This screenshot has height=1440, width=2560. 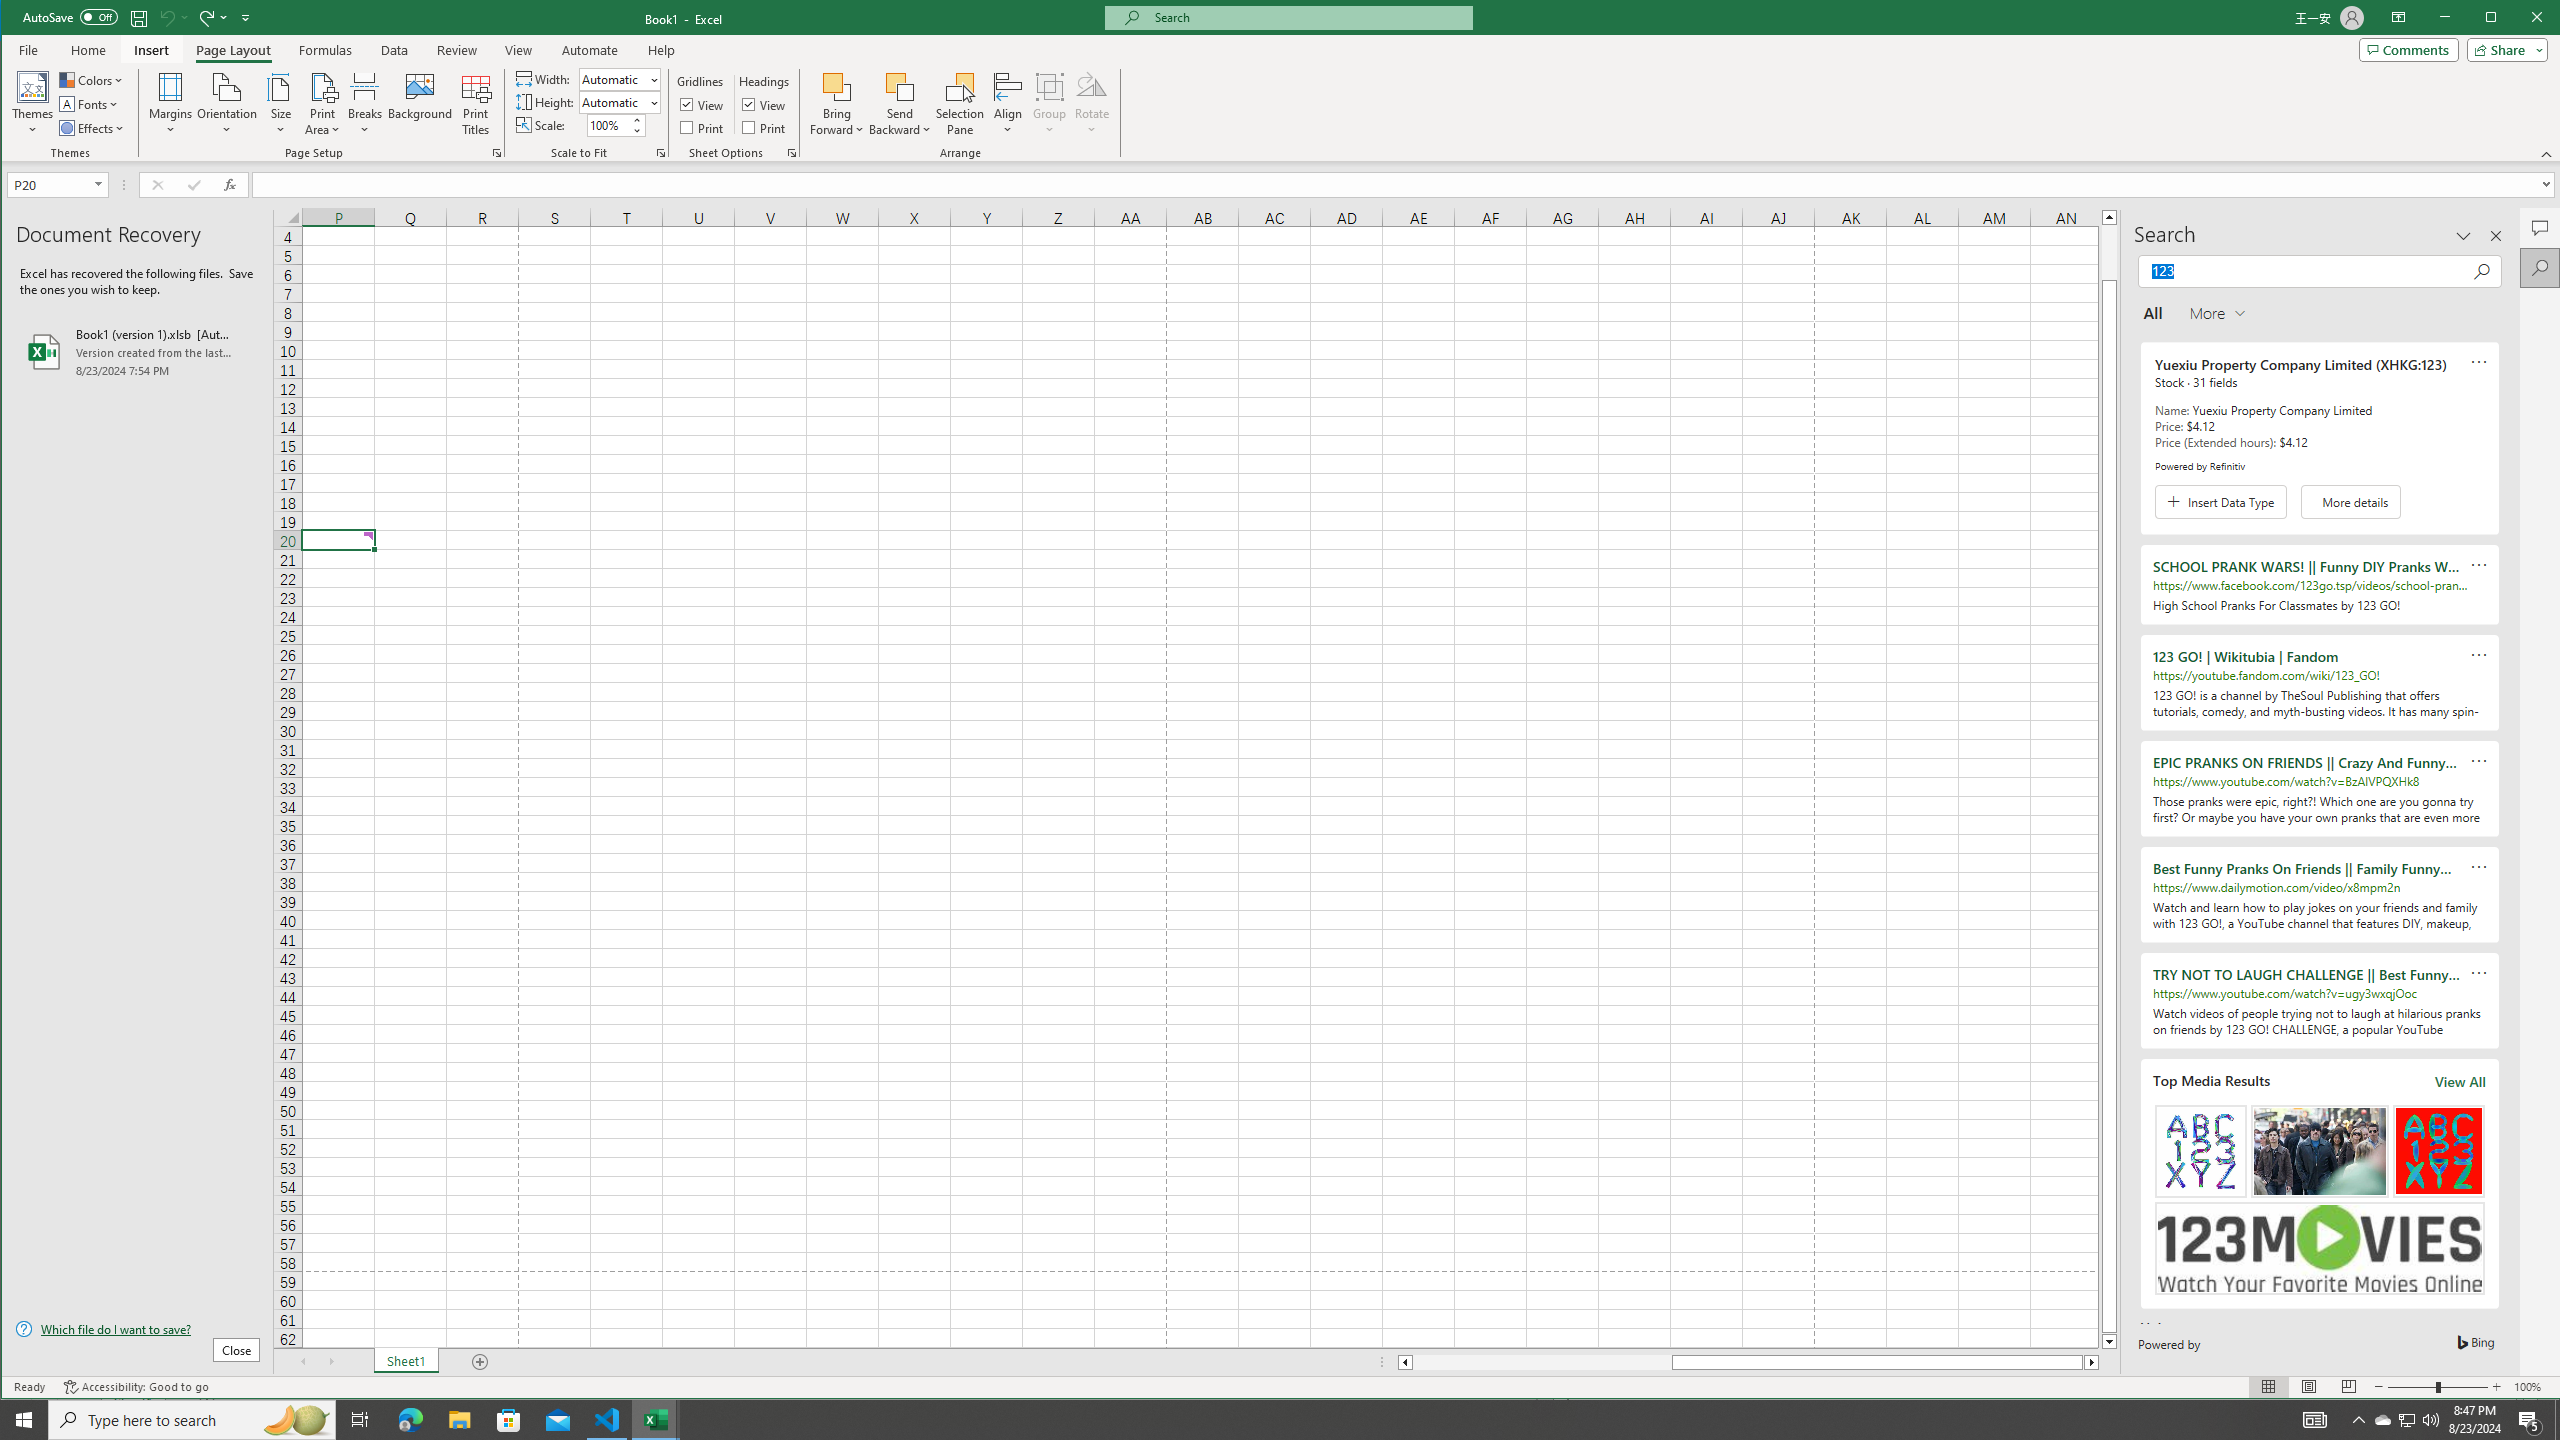 I want to click on Microsoft Edge, so click(x=410, y=1420).